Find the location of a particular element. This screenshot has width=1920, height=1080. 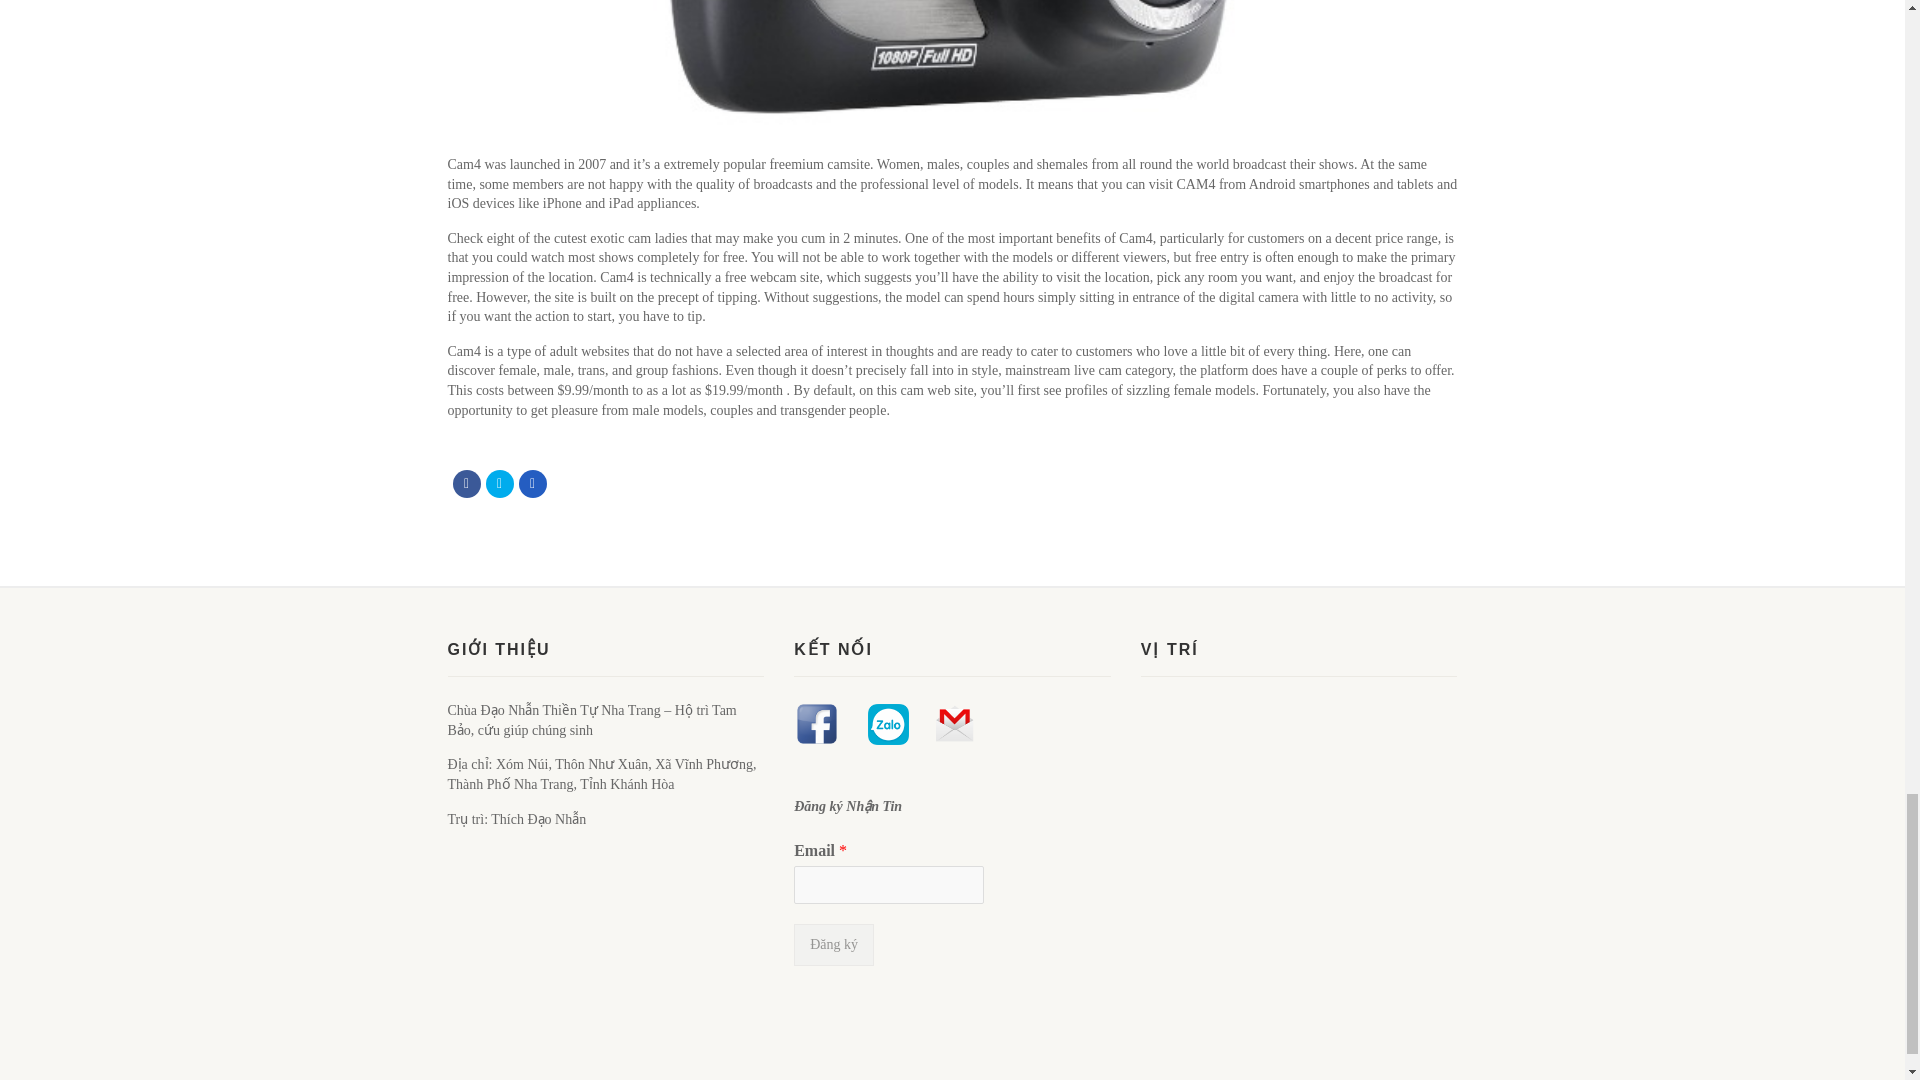

Tweet is located at coordinates (500, 483).